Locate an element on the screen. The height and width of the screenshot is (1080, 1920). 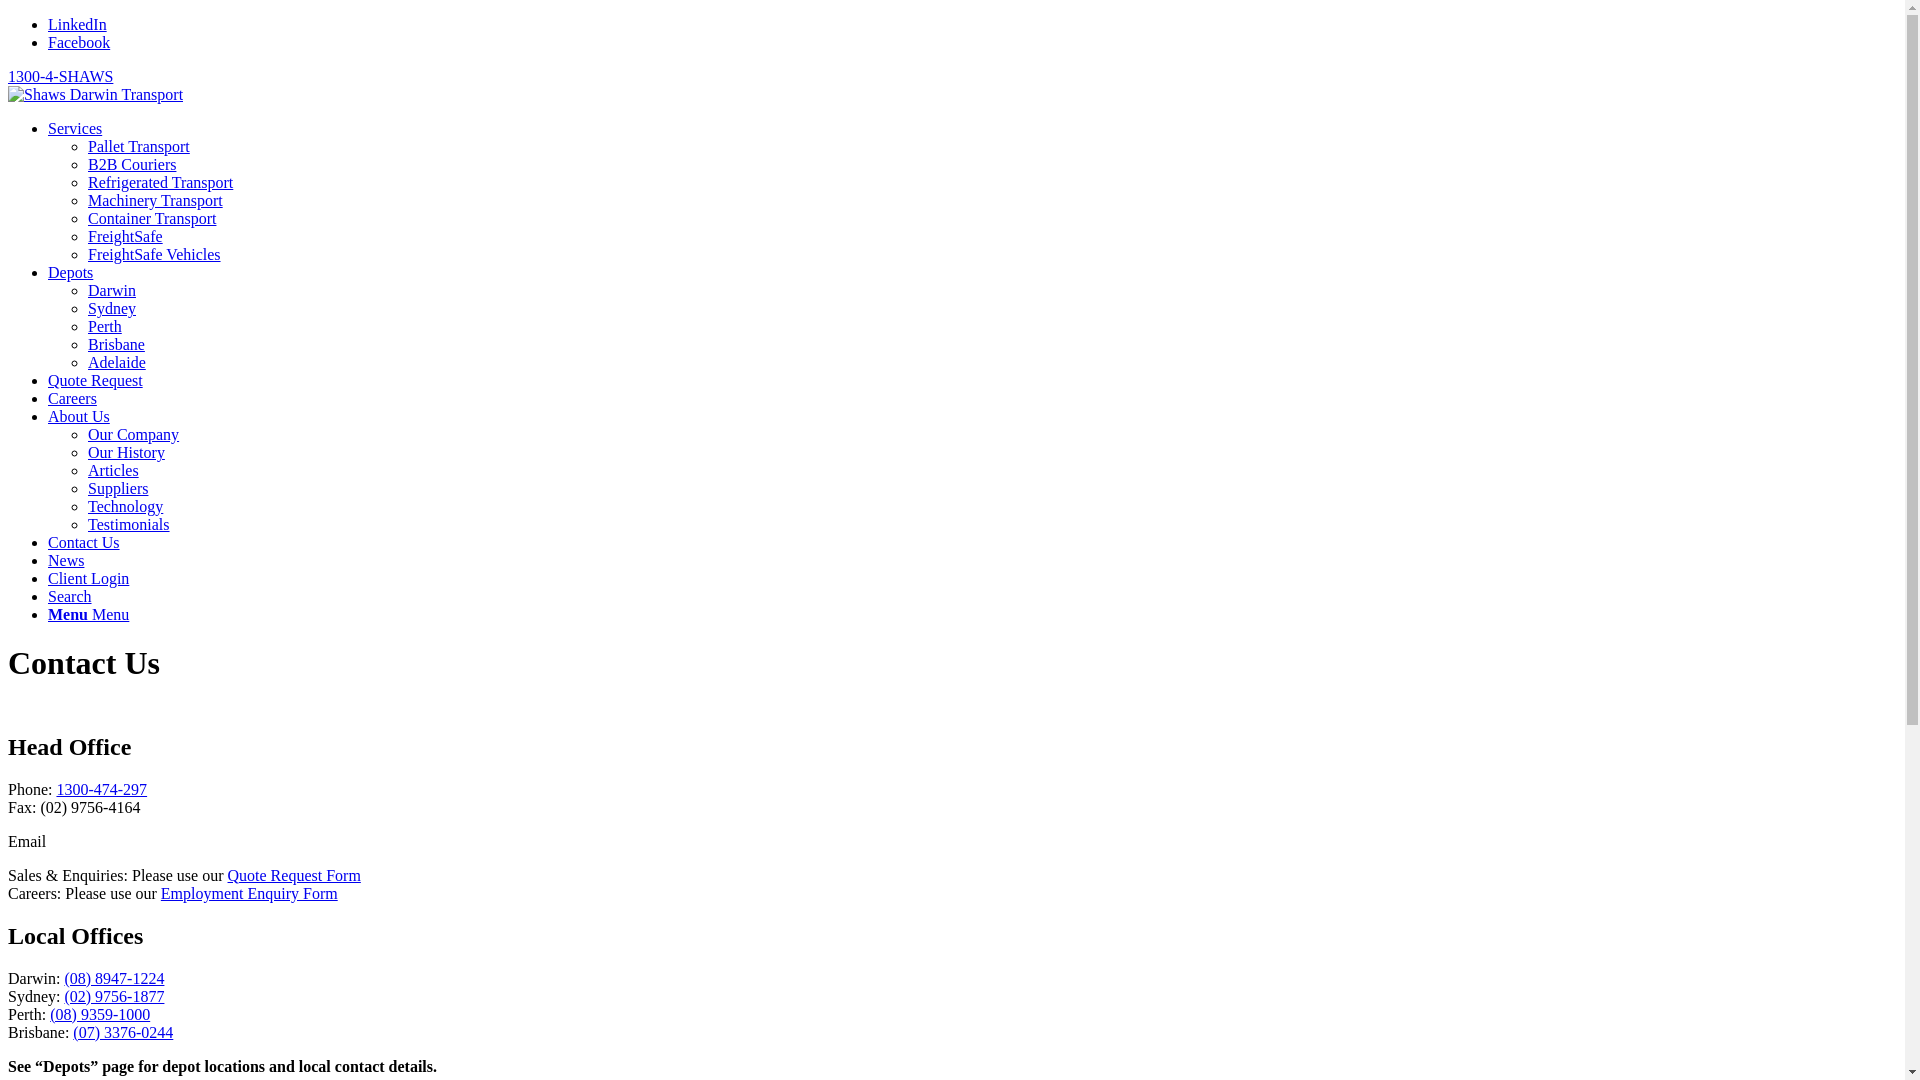
Suppliers is located at coordinates (118, 488).